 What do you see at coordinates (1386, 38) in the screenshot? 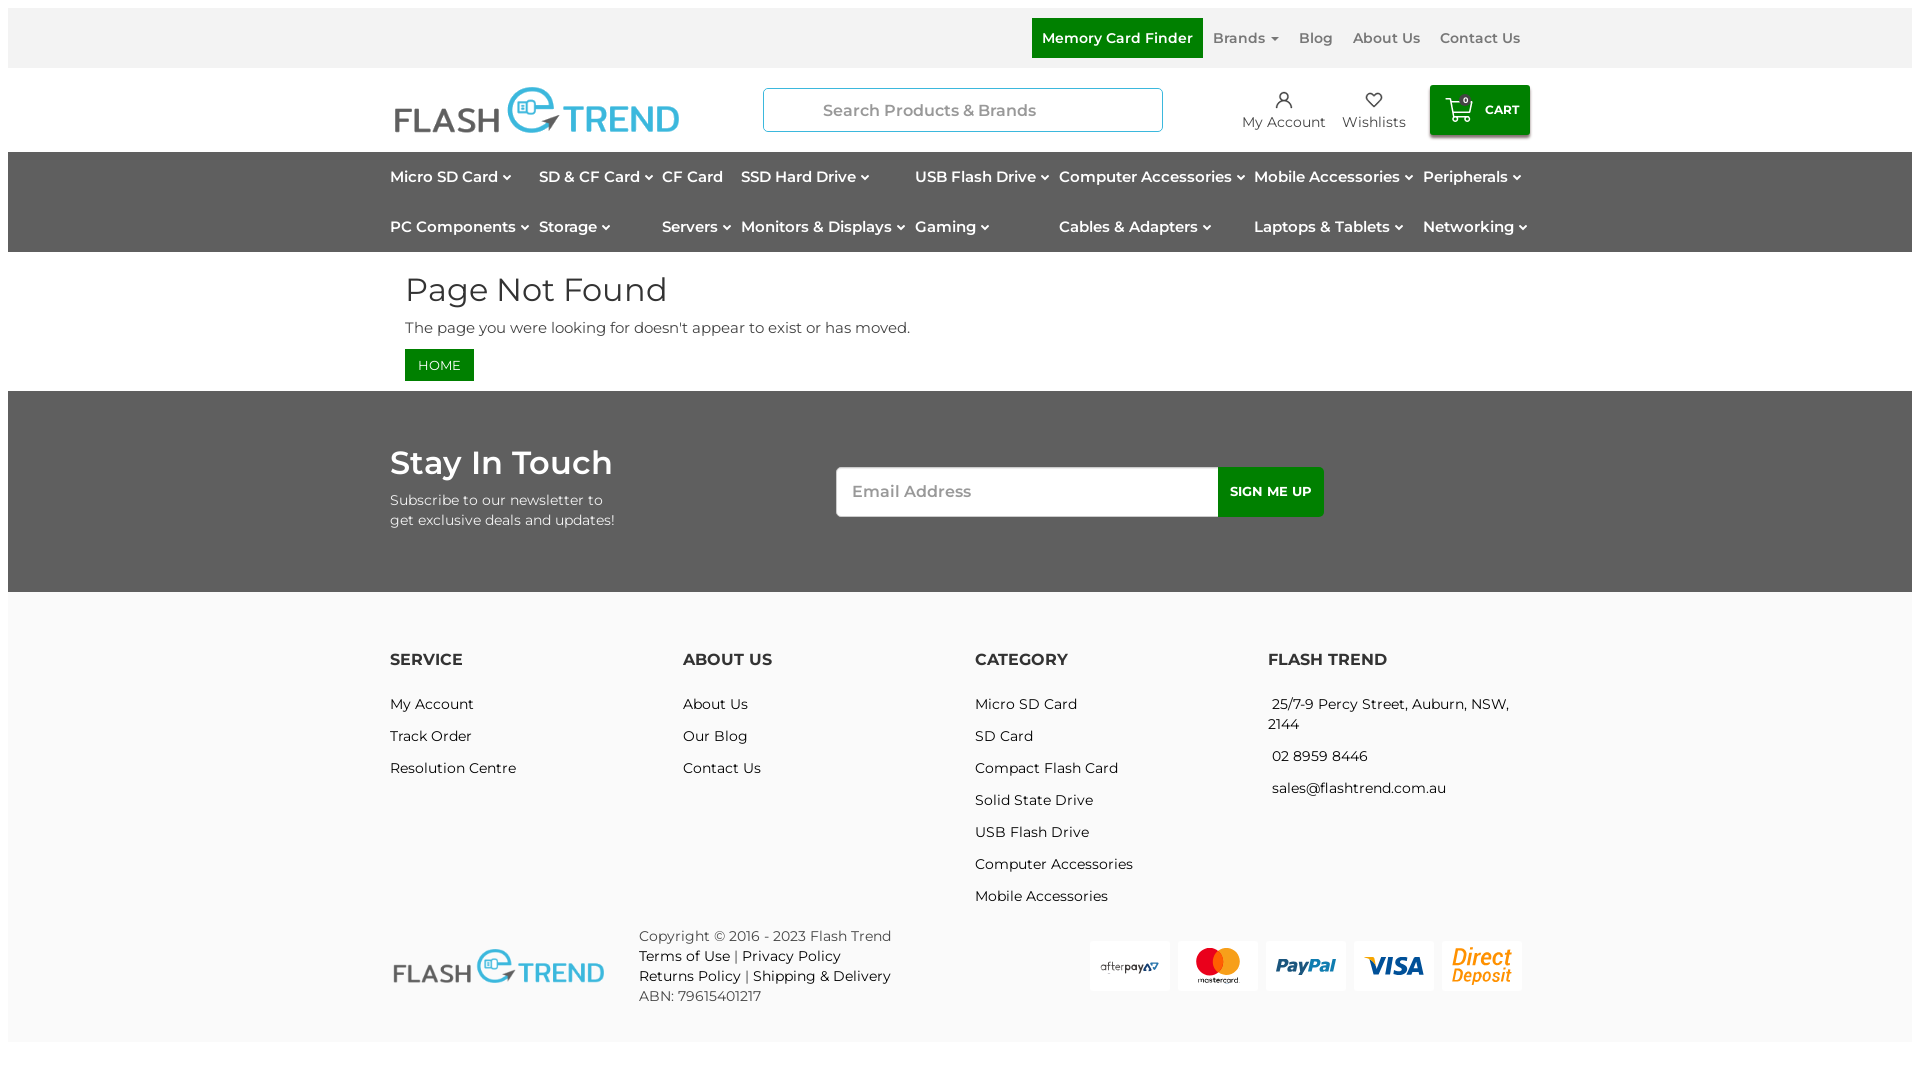
I see `About Us` at bounding box center [1386, 38].